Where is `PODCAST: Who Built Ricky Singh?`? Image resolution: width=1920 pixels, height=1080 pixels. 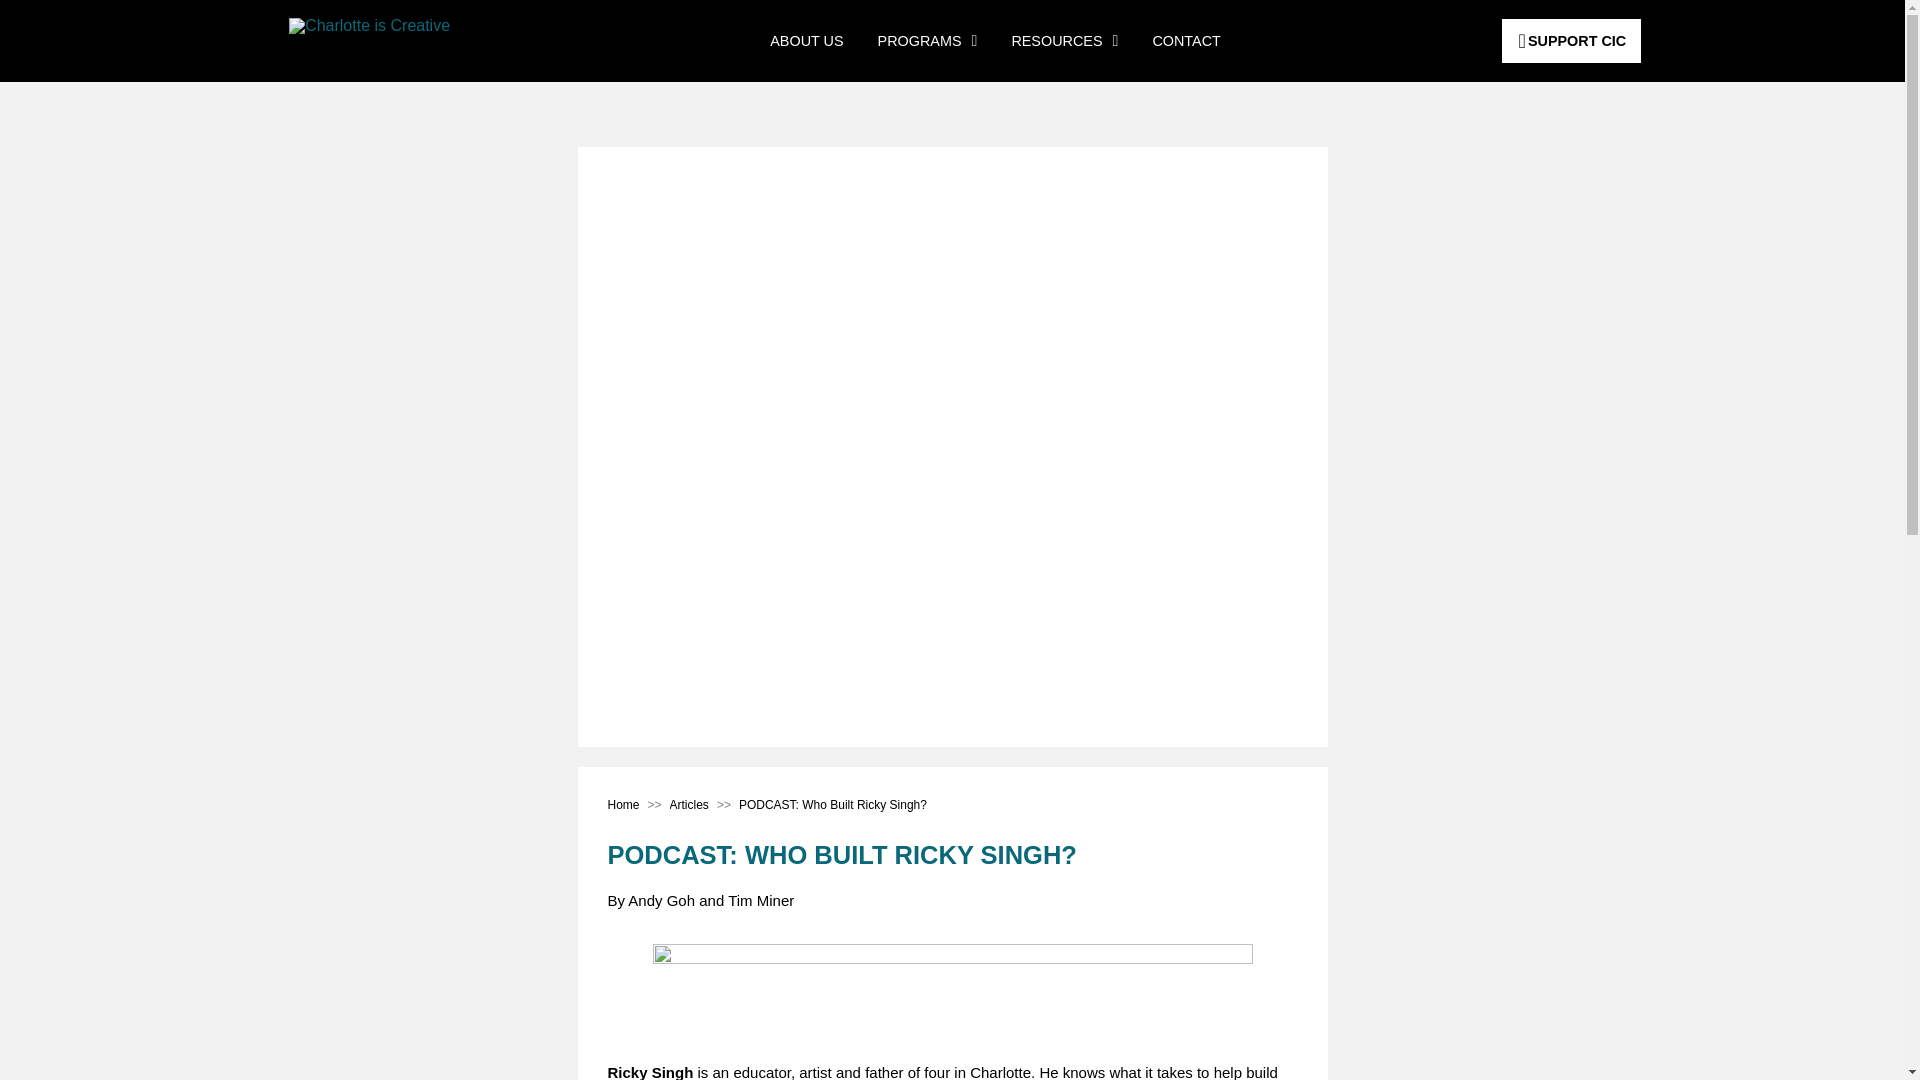
PODCAST: Who Built Ricky Singh? is located at coordinates (833, 806).